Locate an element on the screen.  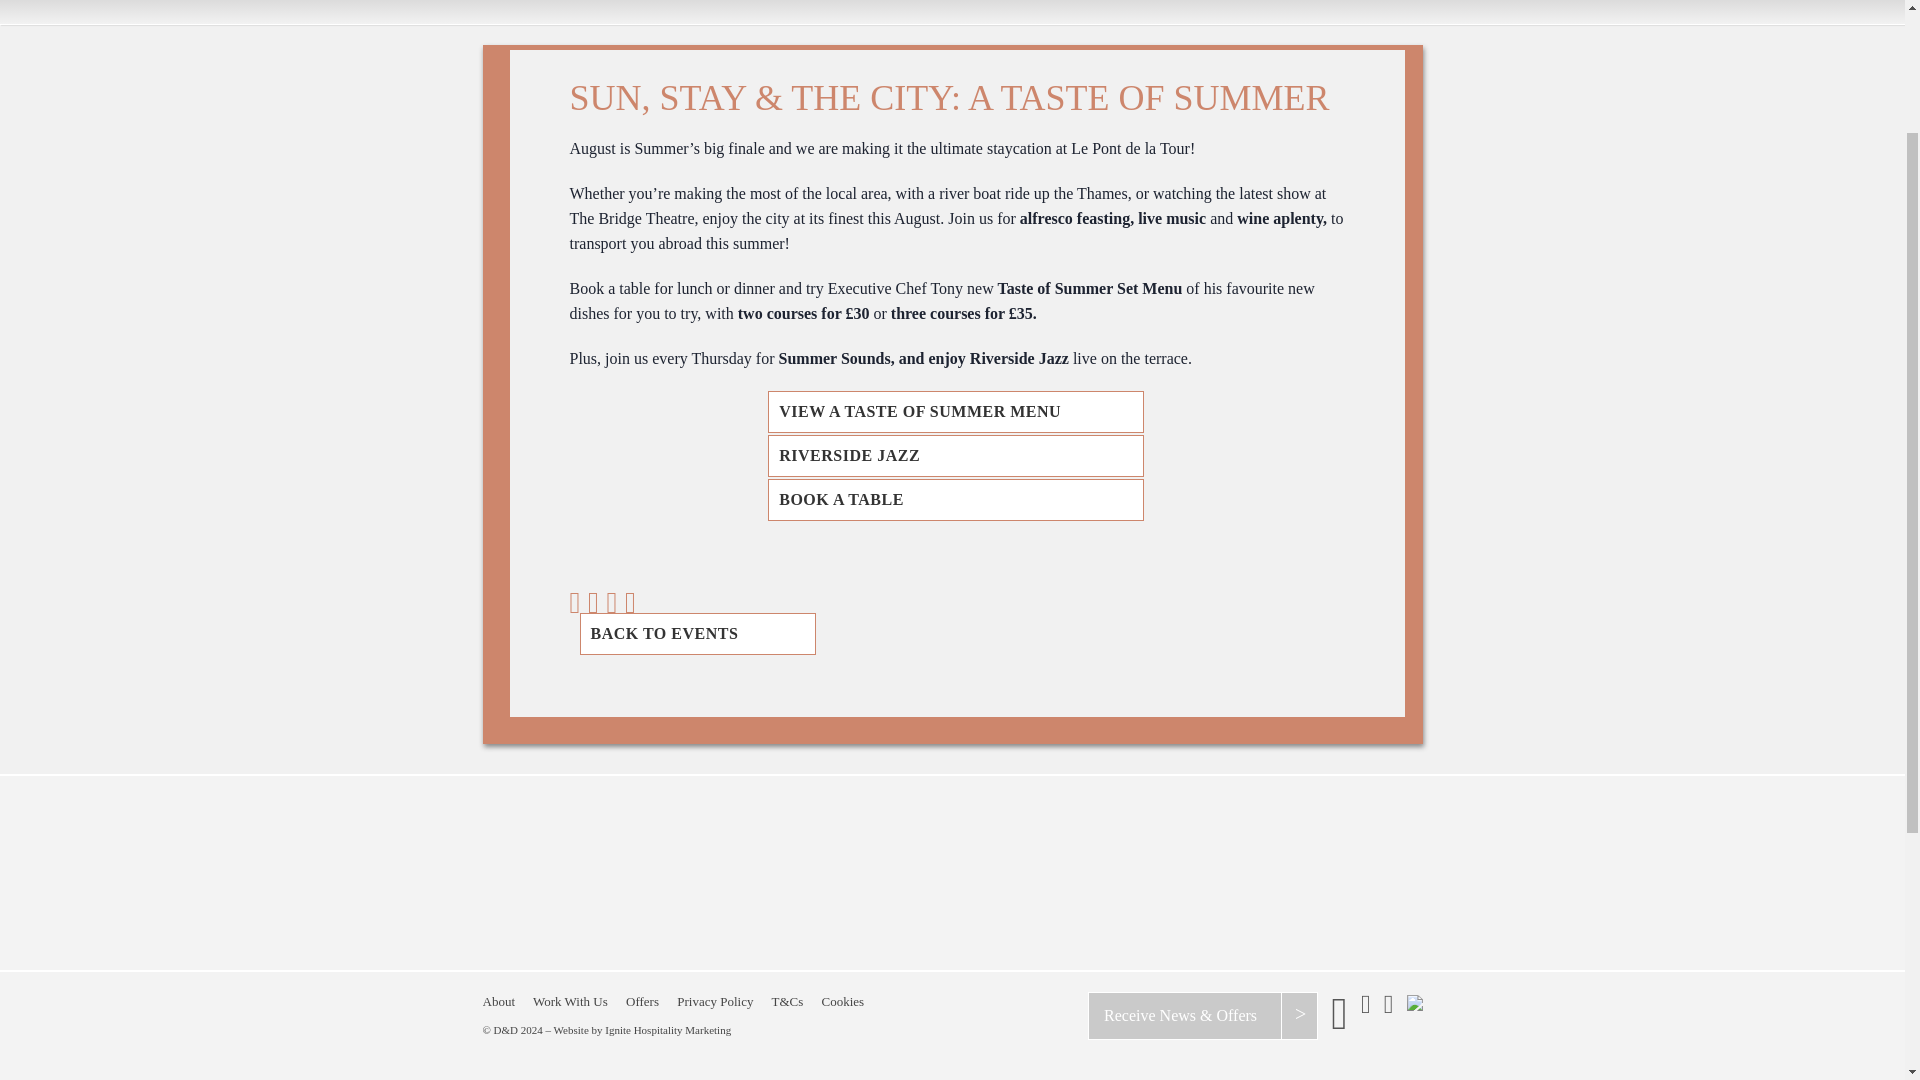
FIND US is located at coordinates (1332, 0).